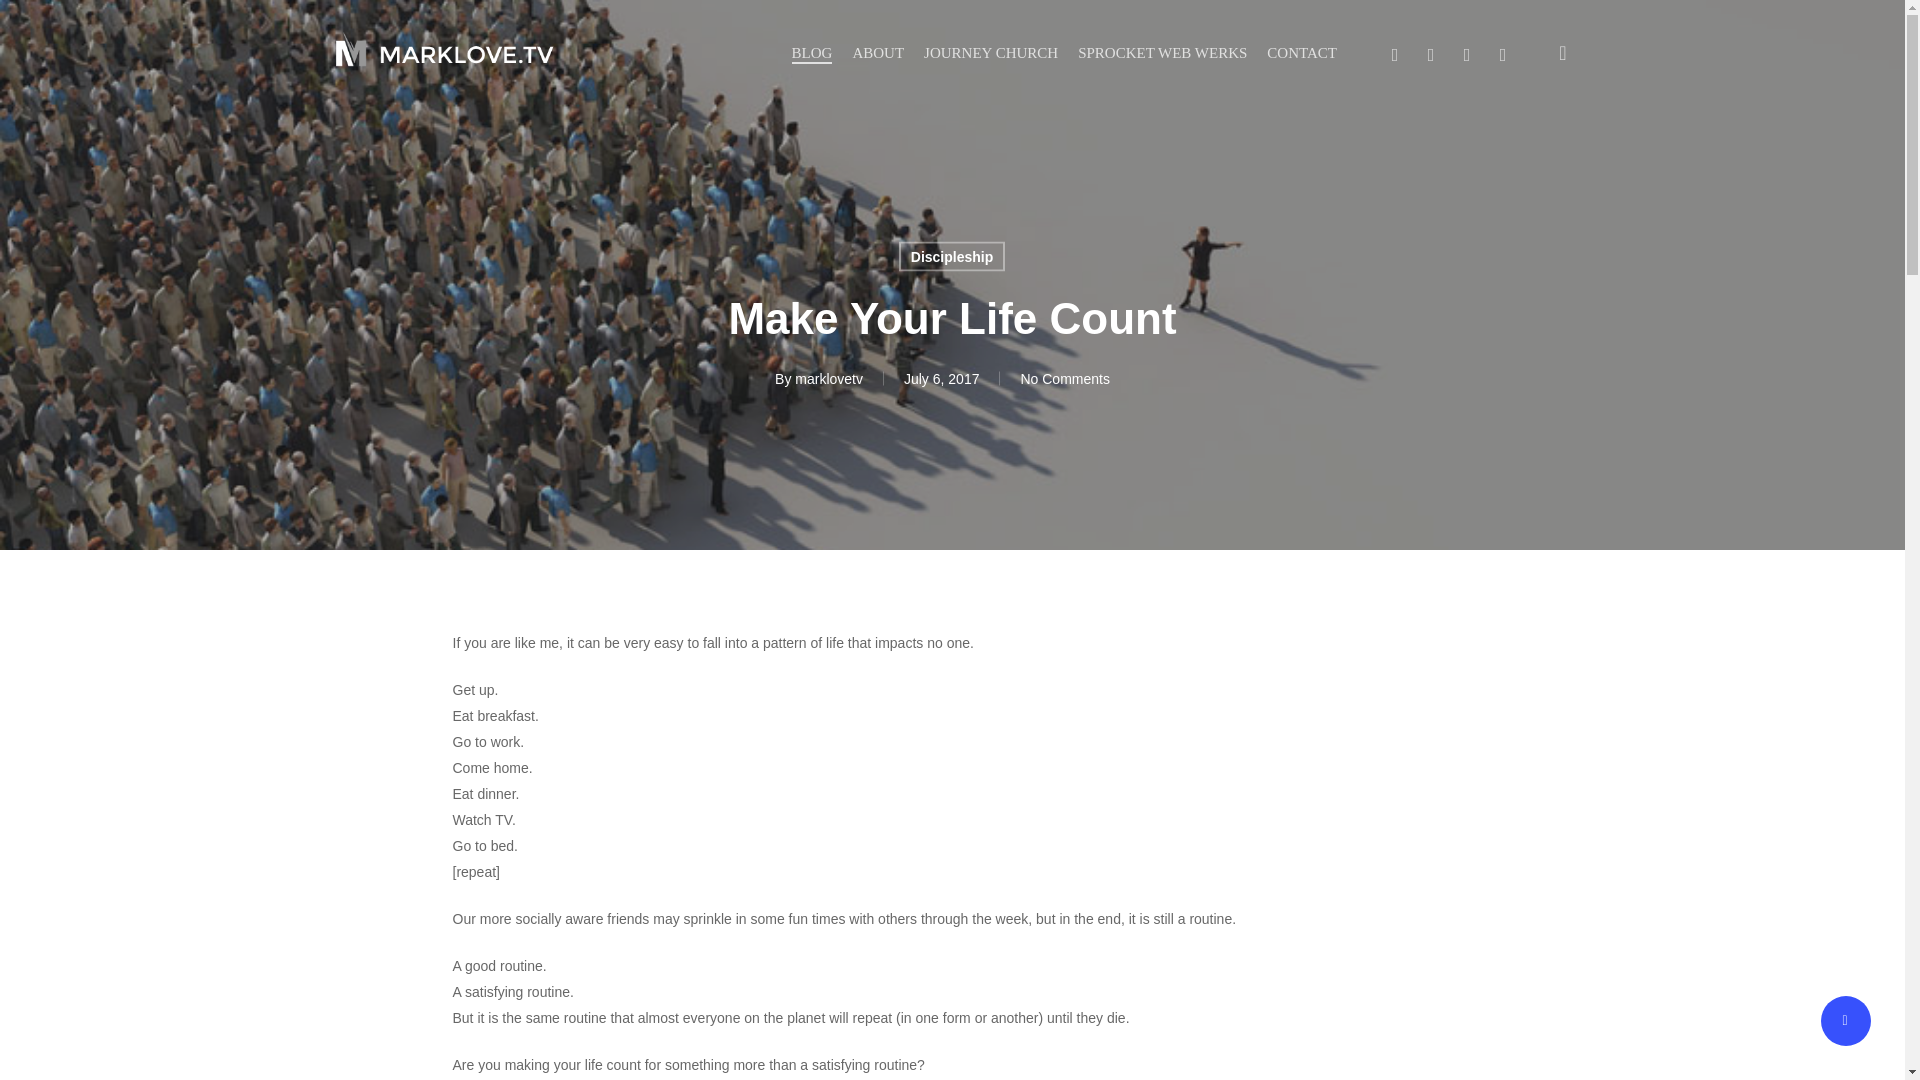 The height and width of the screenshot is (1080, 1920). I want to click on LINKEDIN, so click(1466, 52).